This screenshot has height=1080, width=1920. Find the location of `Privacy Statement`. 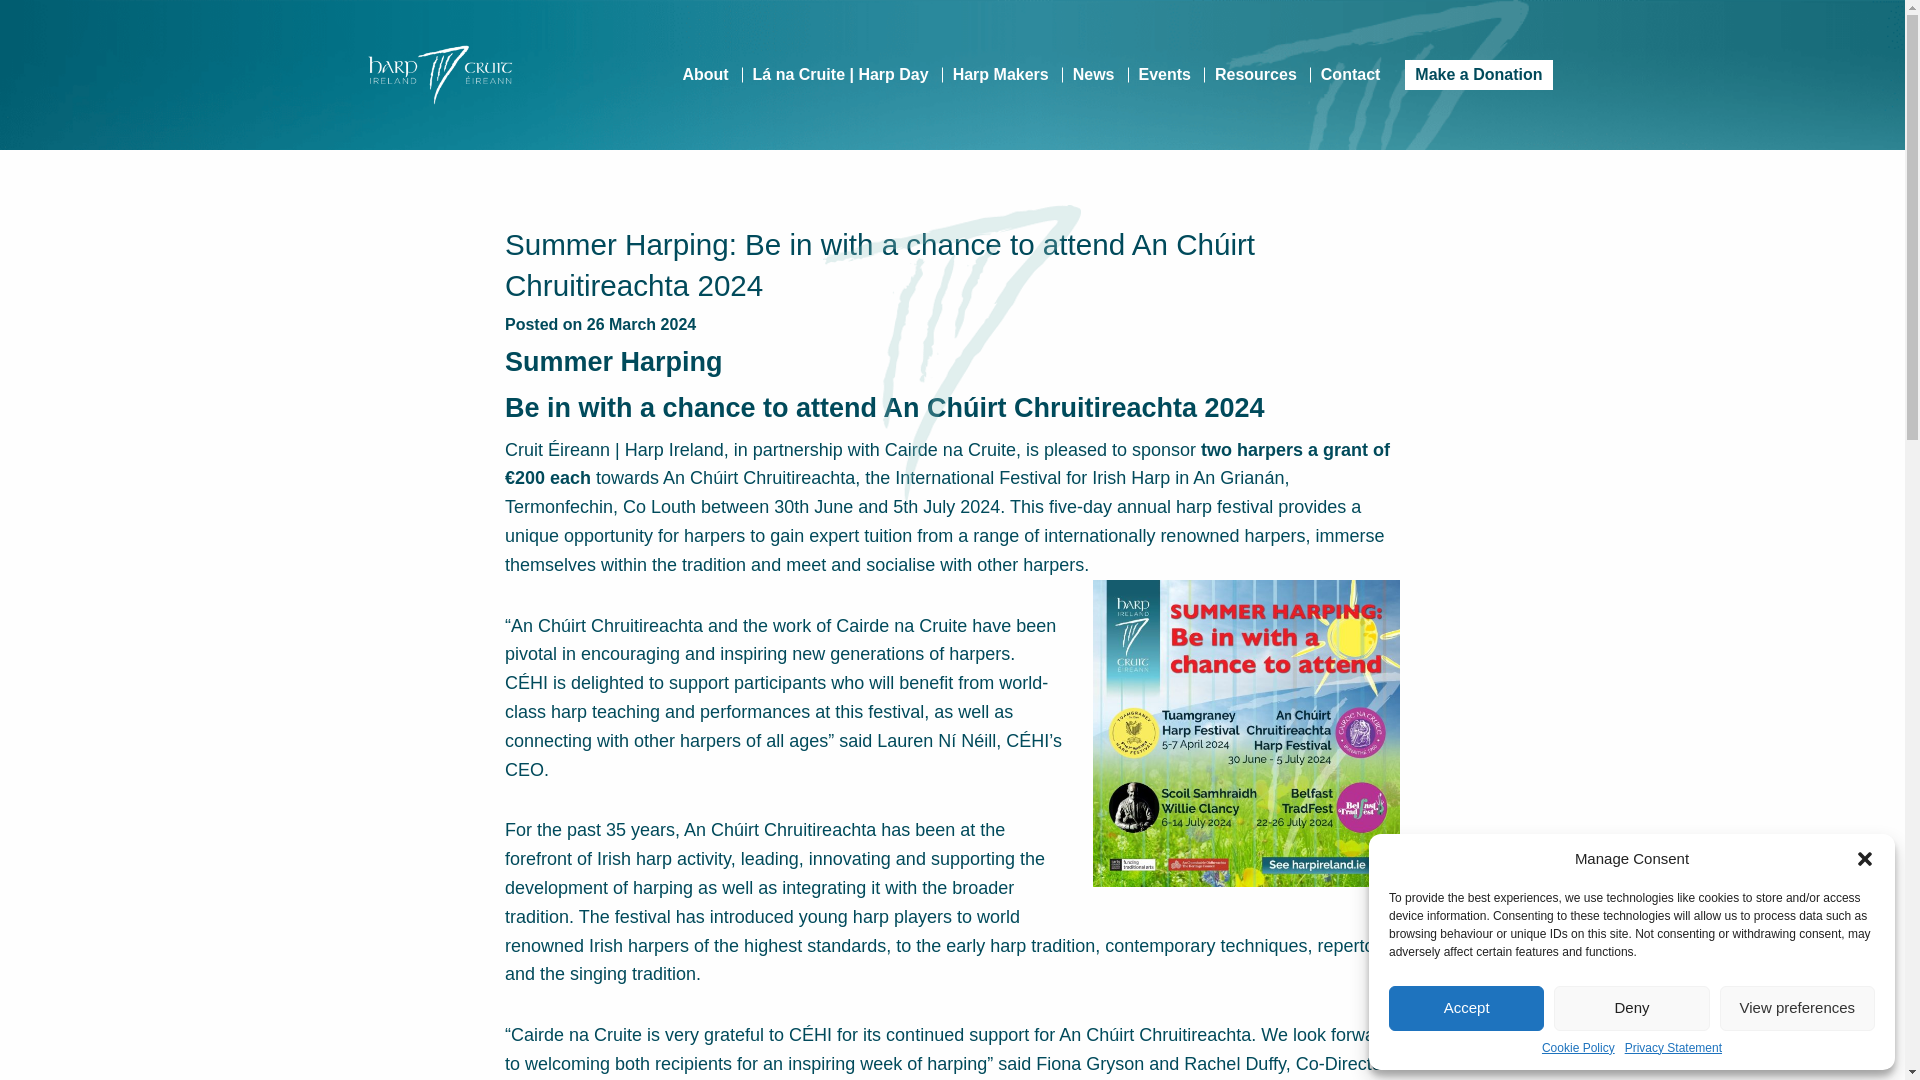

Privacy Statement is located at coordinates (1673, 1048).